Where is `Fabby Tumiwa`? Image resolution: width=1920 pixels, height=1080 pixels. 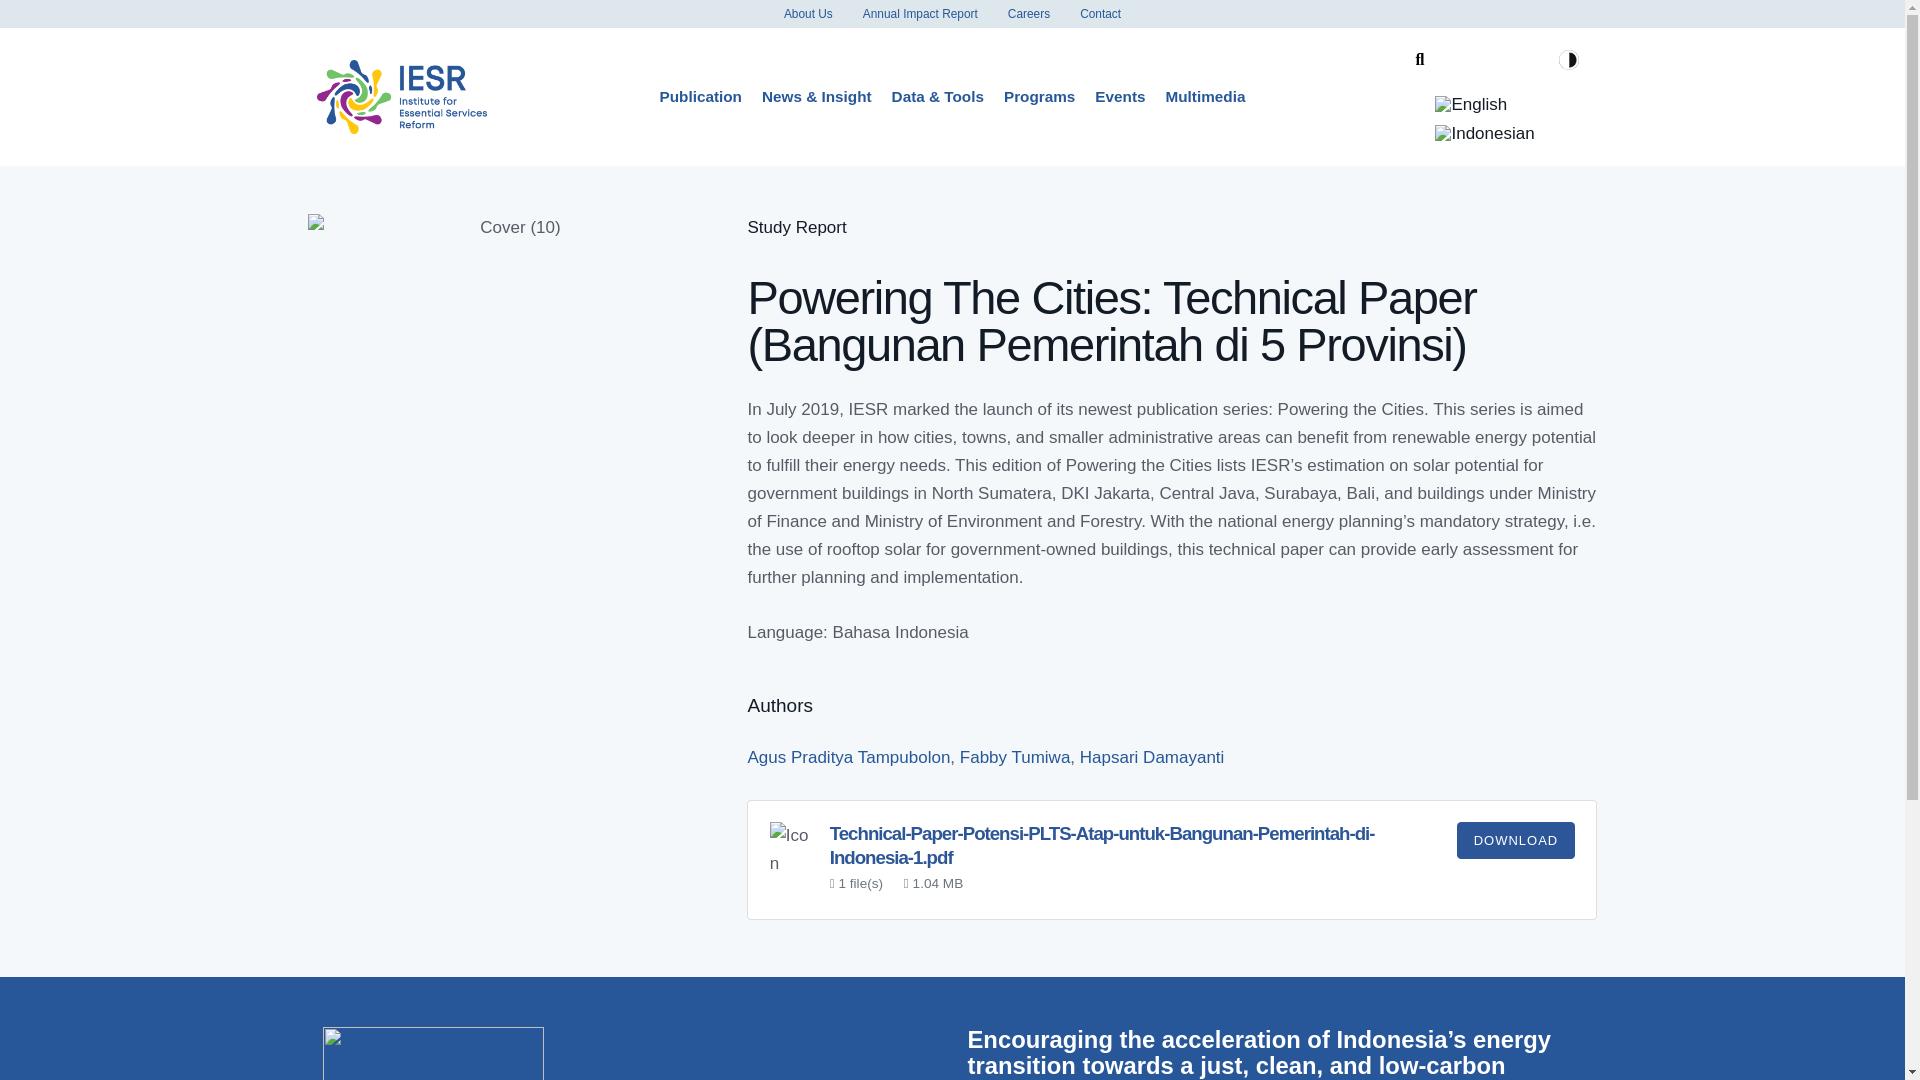
Fabby Tumiwa is located at coordinates (1016, 757).